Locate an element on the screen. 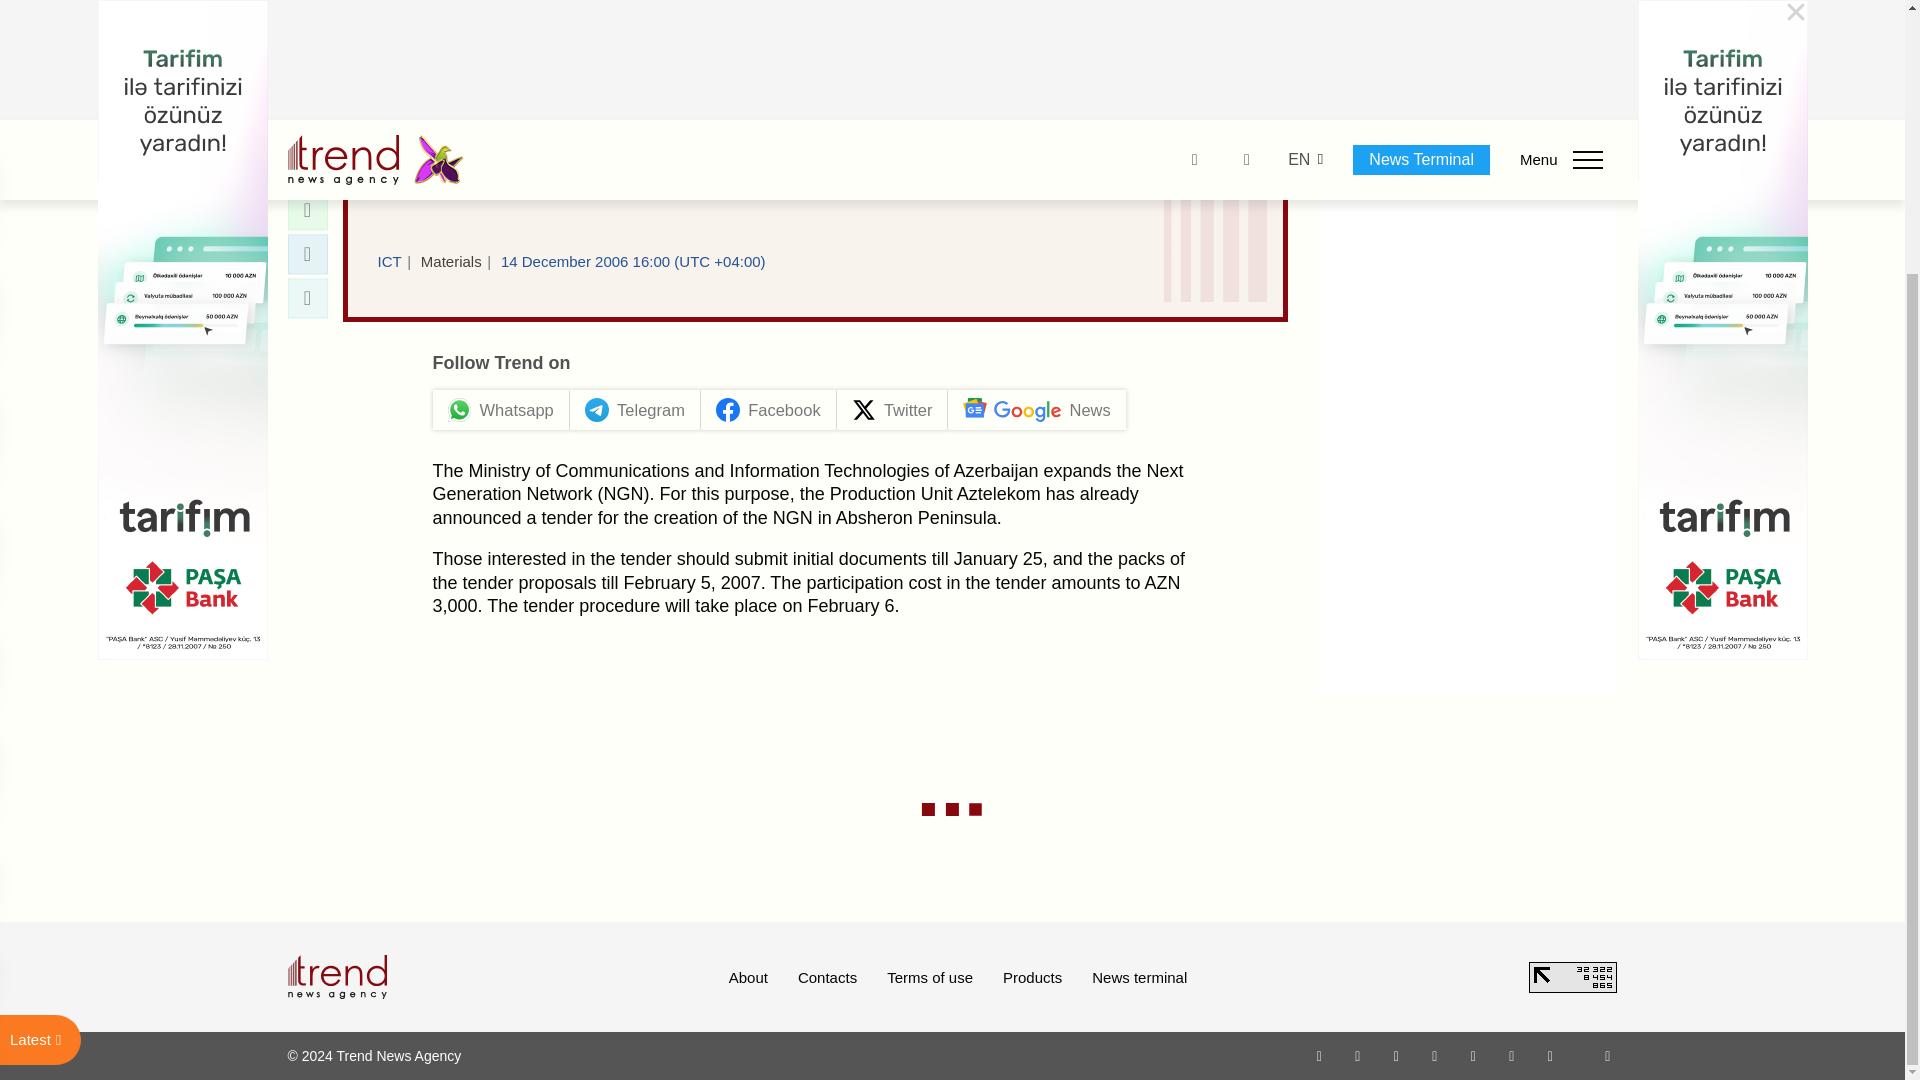 The width and height of the screenshot is (1920, 1080). Facebook is located at coordinates (1357, 1055).